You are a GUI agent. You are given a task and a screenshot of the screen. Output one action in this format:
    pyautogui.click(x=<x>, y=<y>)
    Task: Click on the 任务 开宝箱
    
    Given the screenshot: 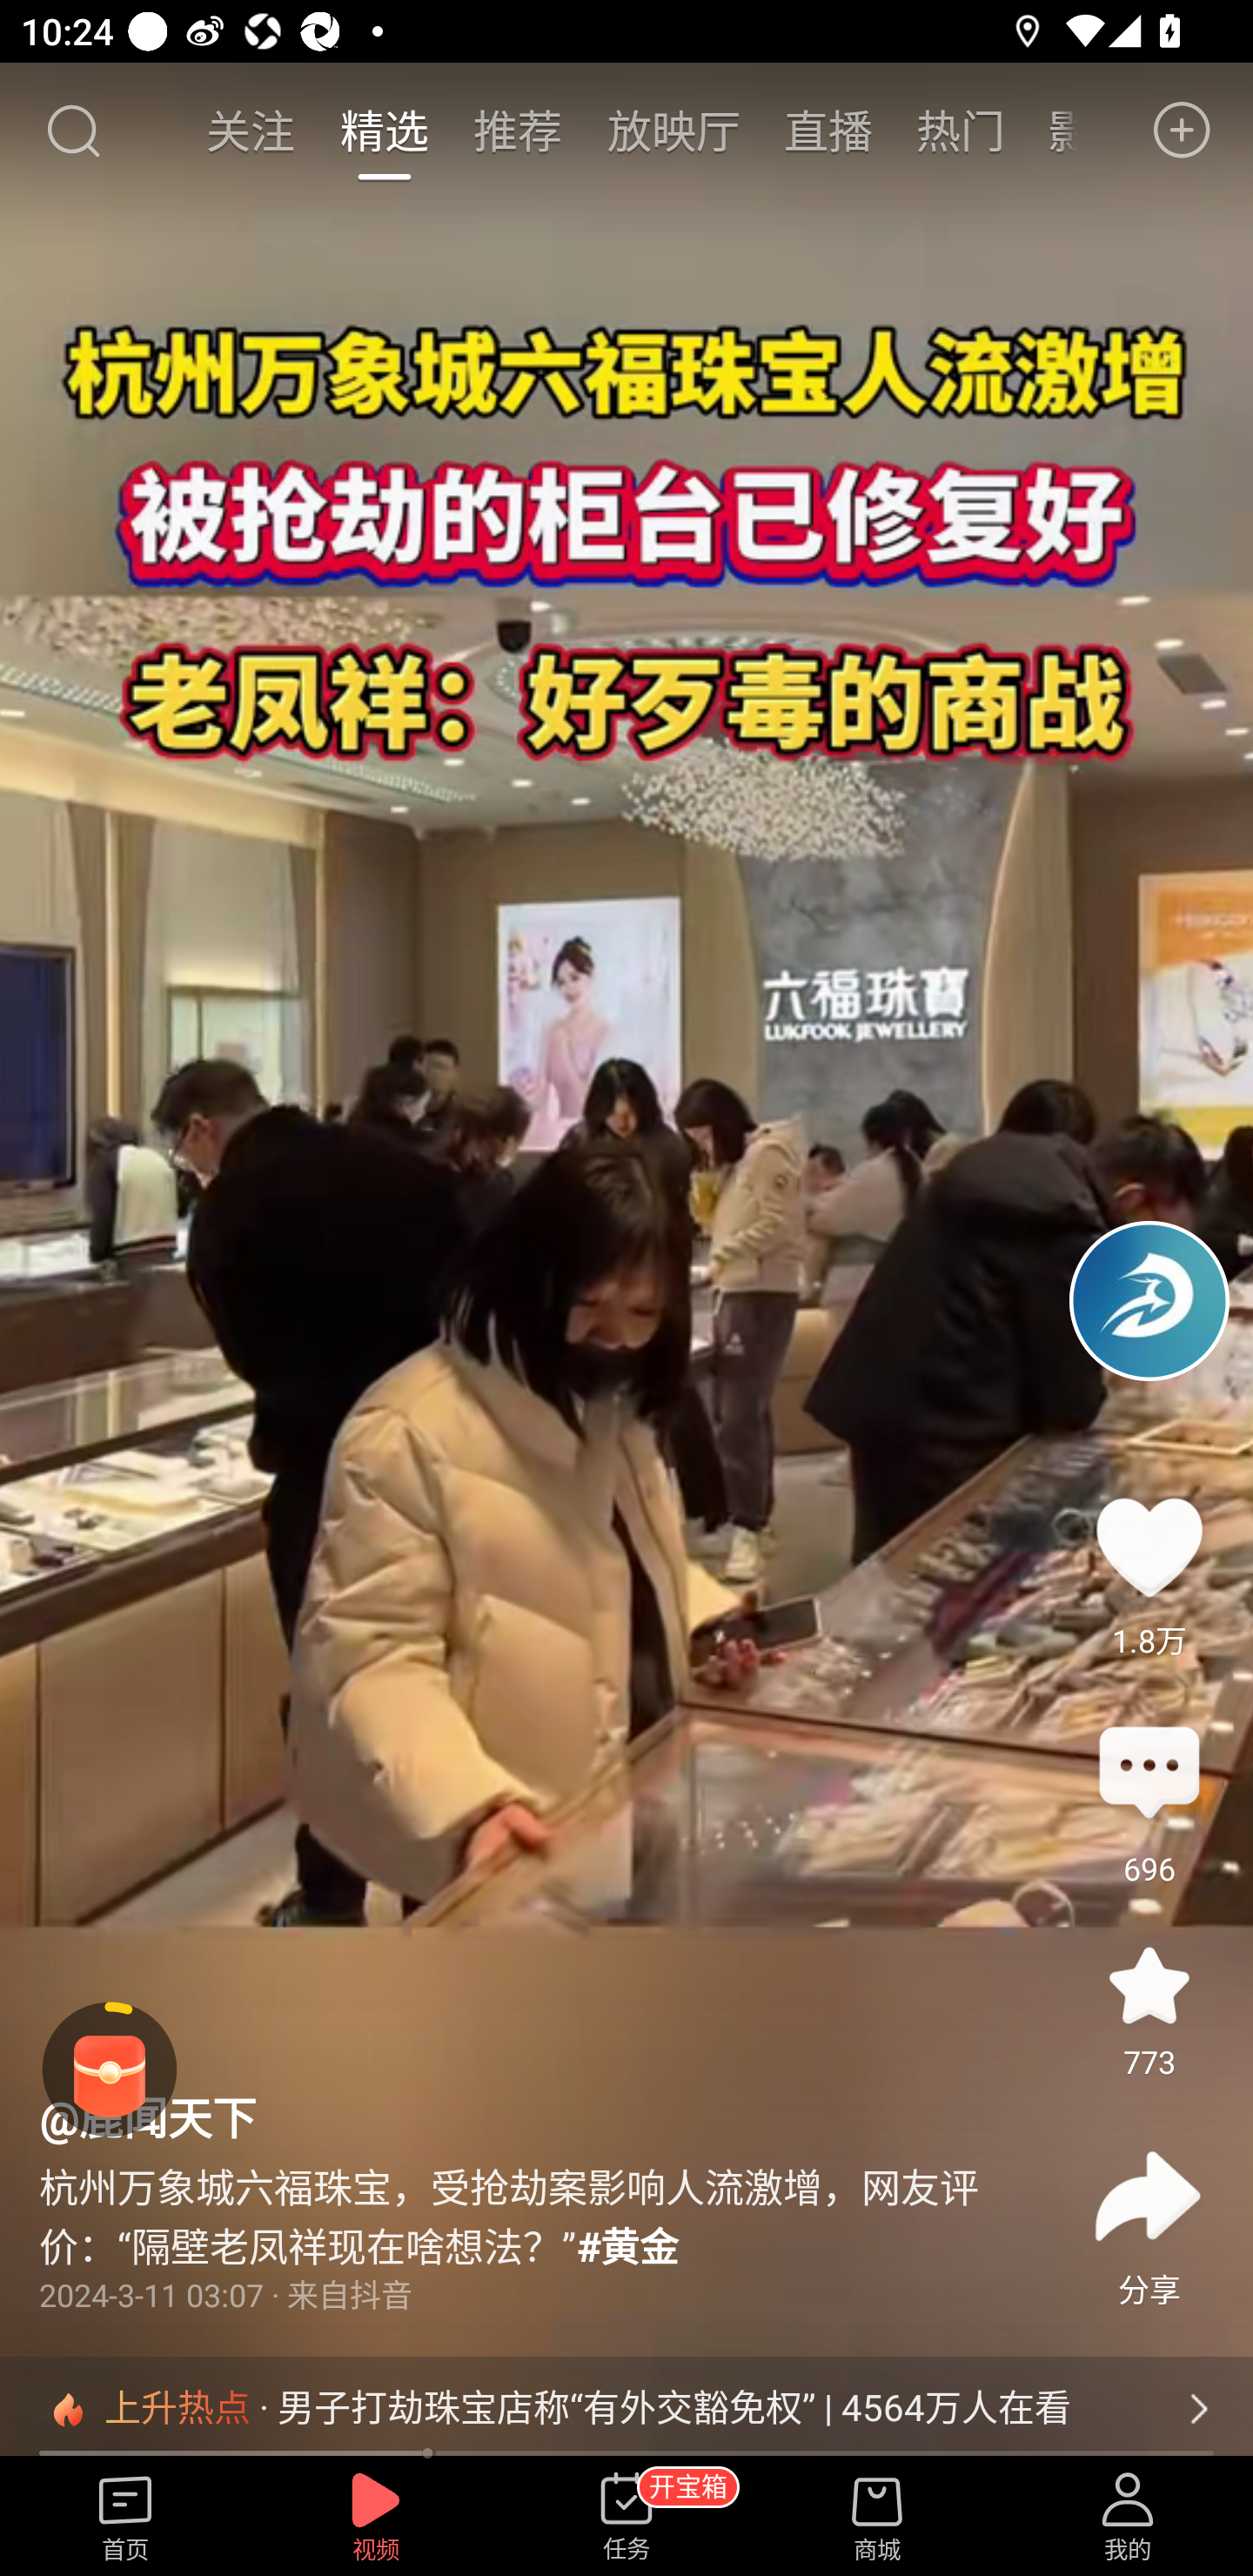 What is the action you would take?
    pyautogui.click(x=626, y=2518)
    